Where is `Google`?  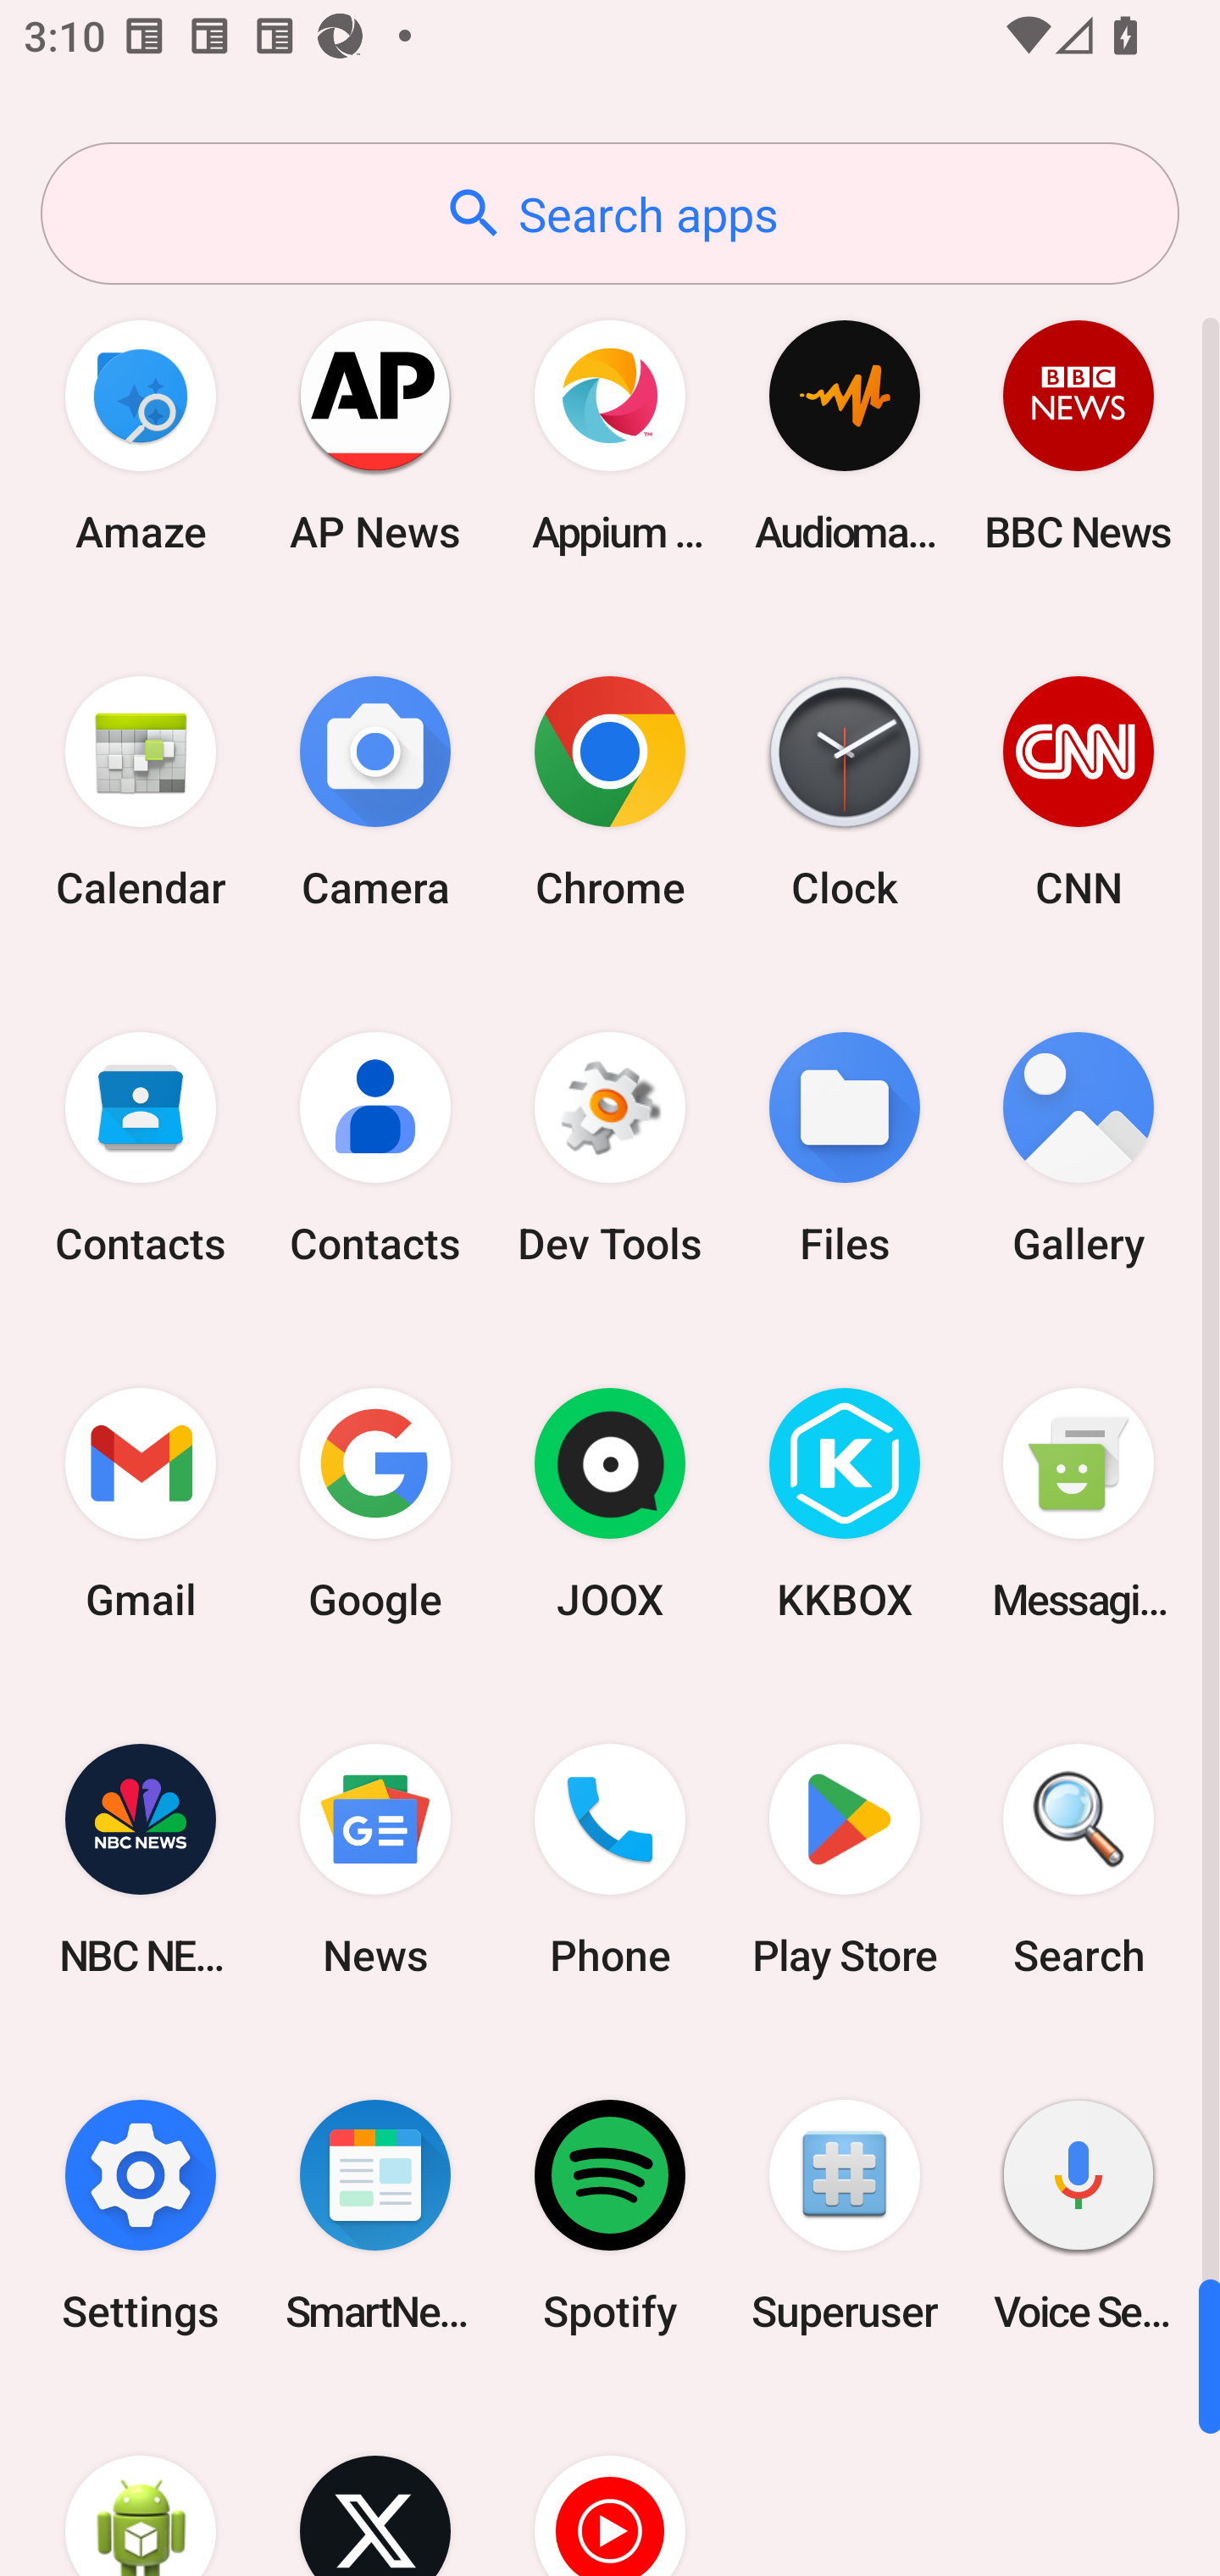
Google is located at coordinates (375, 1504).